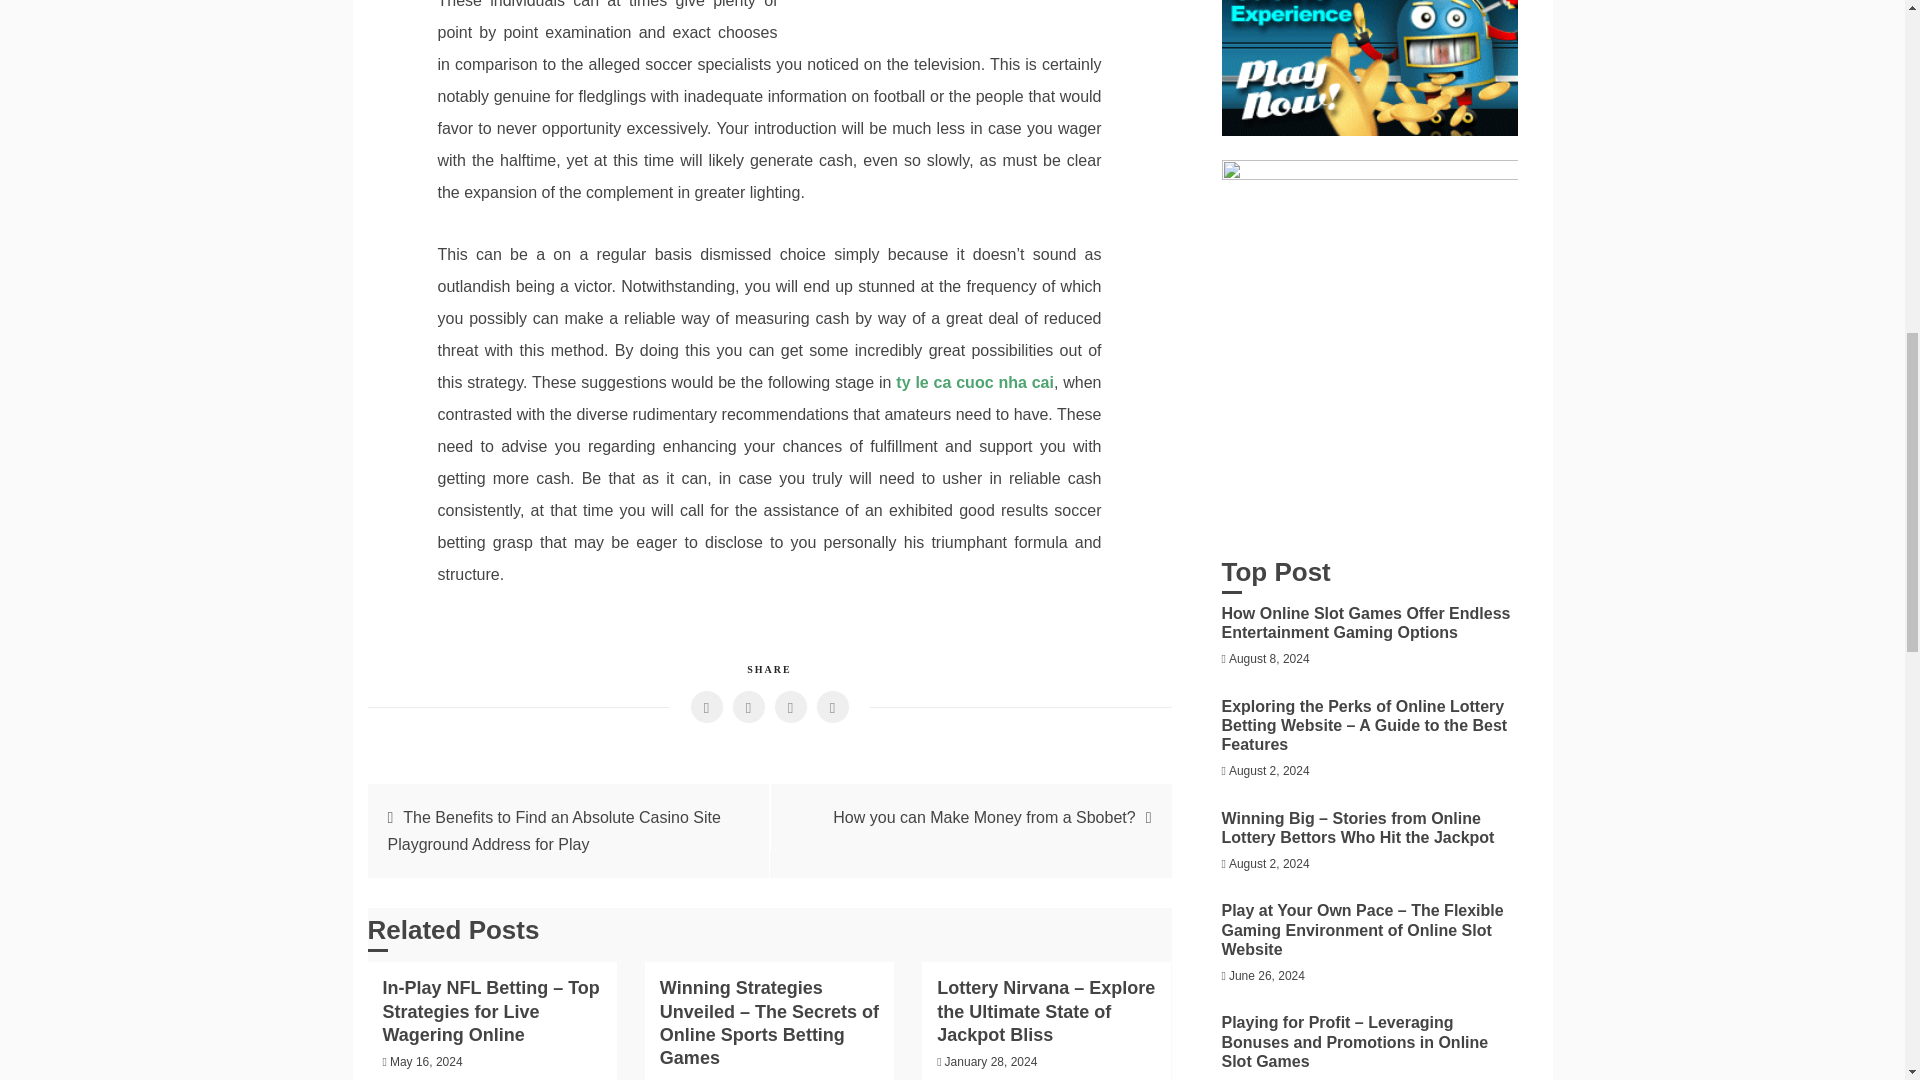 The image size is (1920, 1080). Describe the element at coordinates (991, 1062) in the screenshot. I see `January 28, 2024` at that location.